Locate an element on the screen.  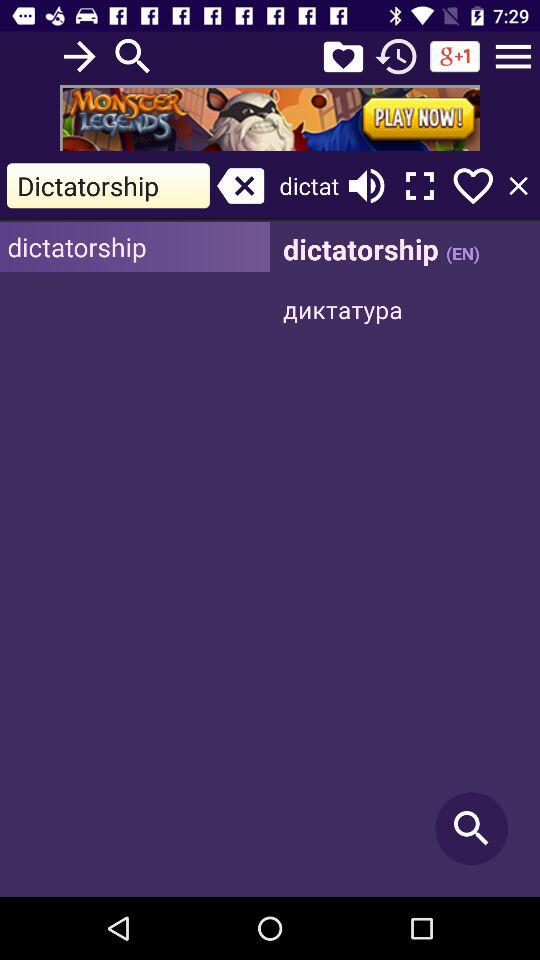
go to next is located at coordinates (80, 56).